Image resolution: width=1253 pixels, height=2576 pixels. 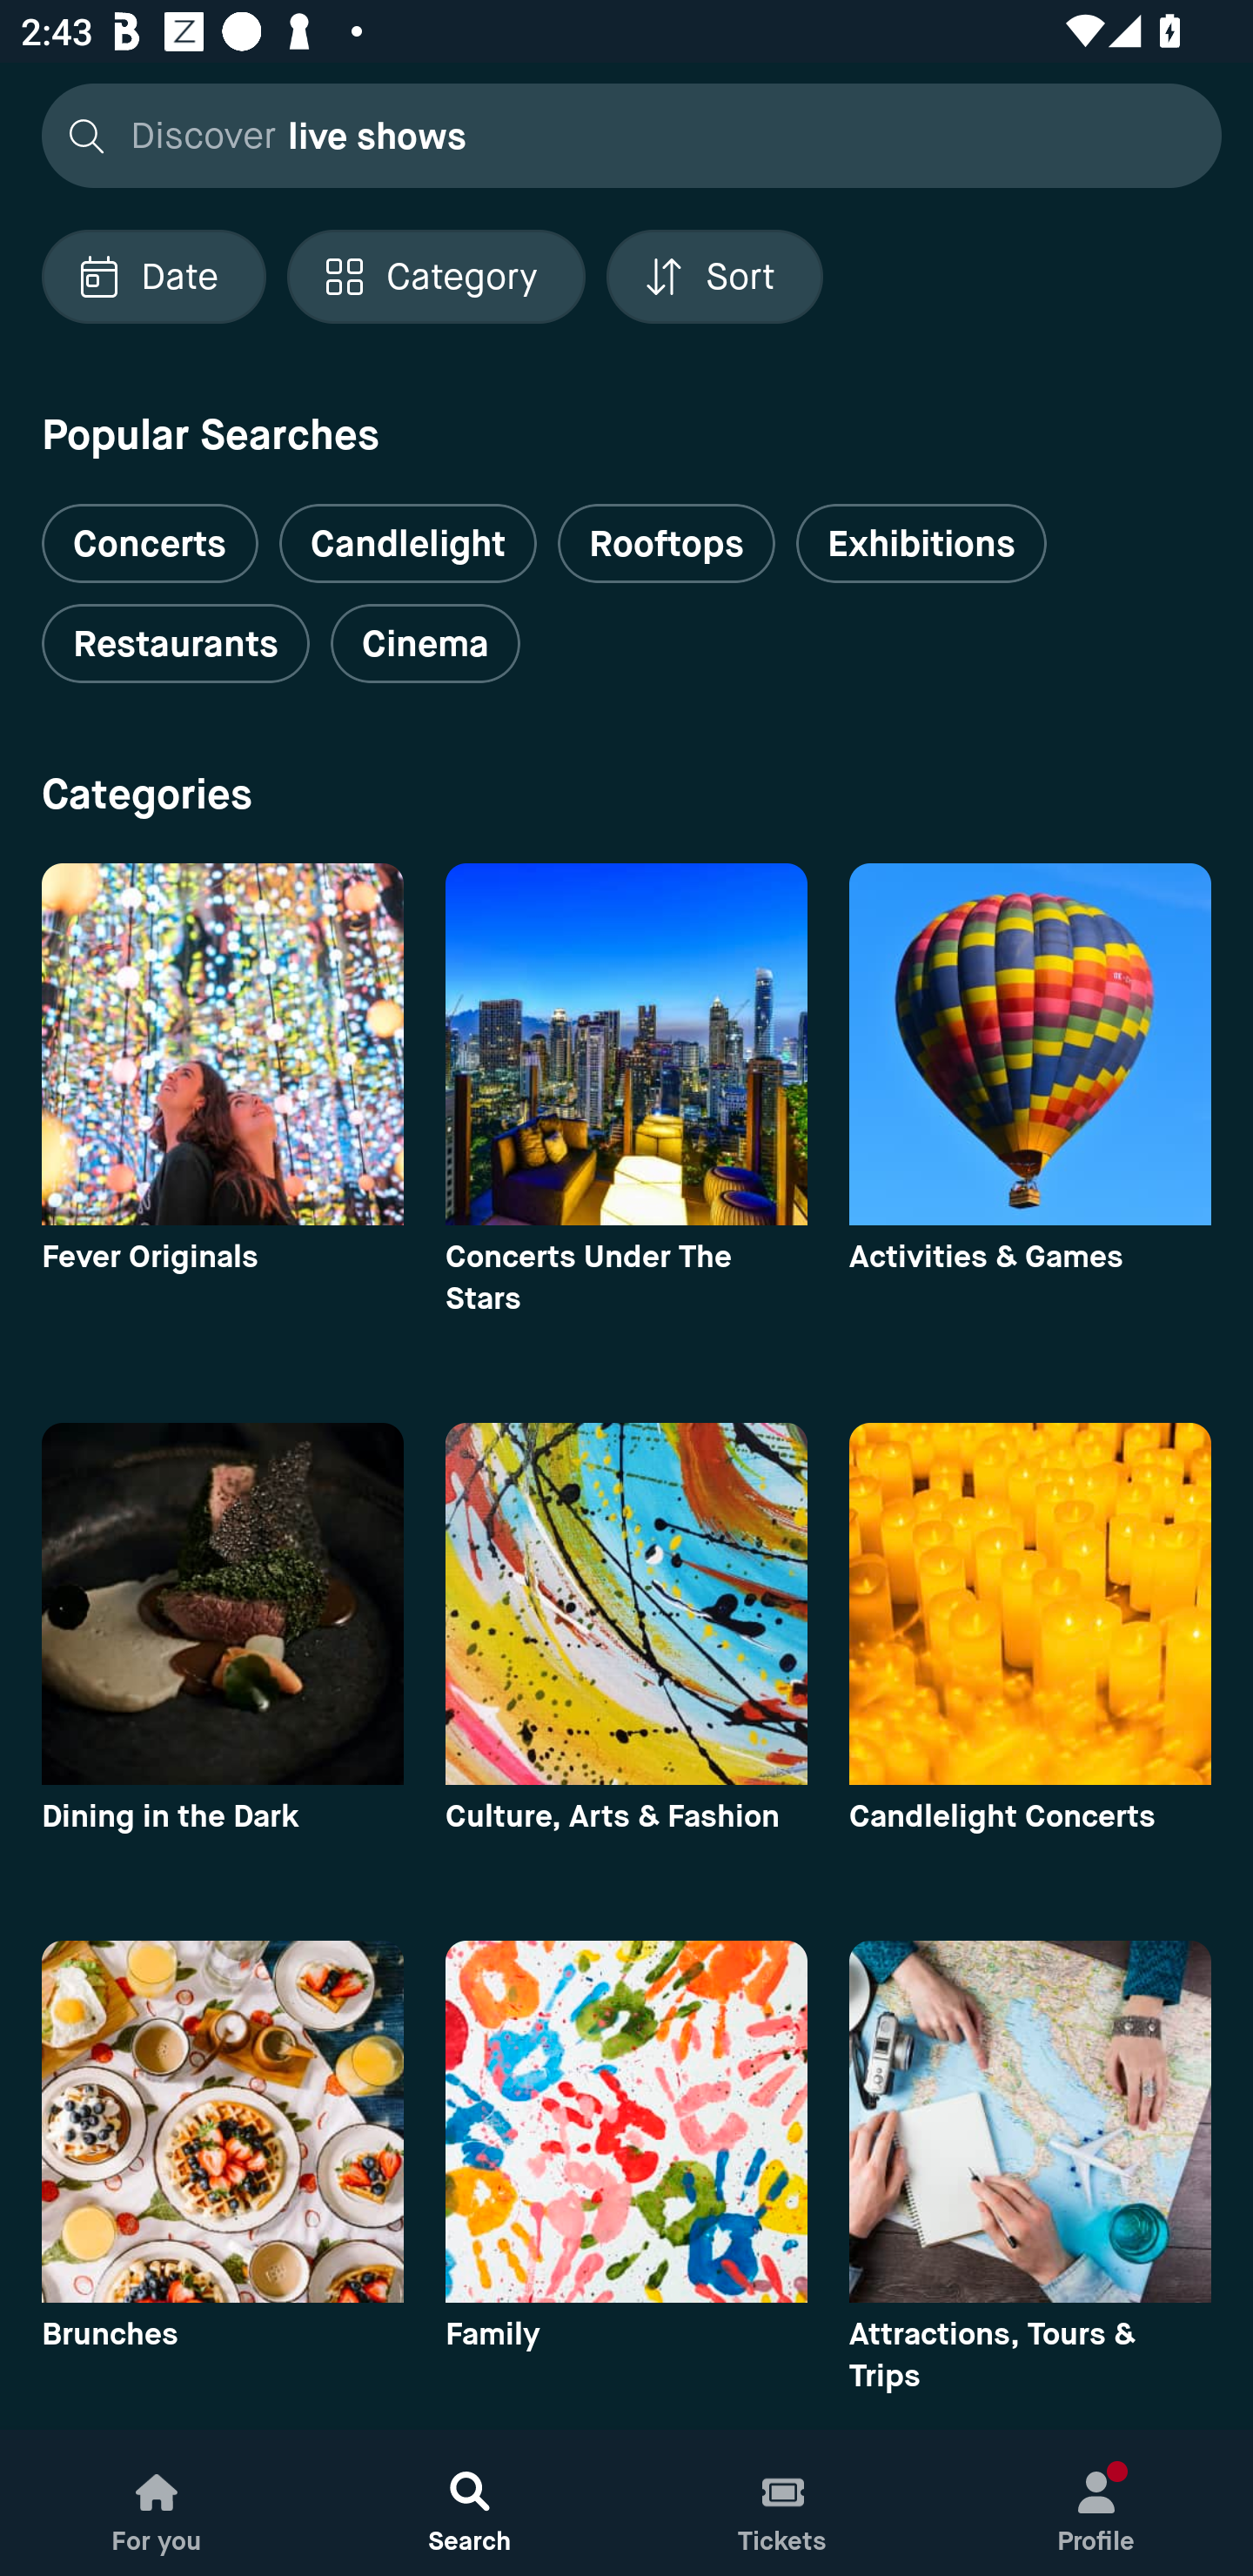 I want to click on Tickets, so click(x=783, y=2503).